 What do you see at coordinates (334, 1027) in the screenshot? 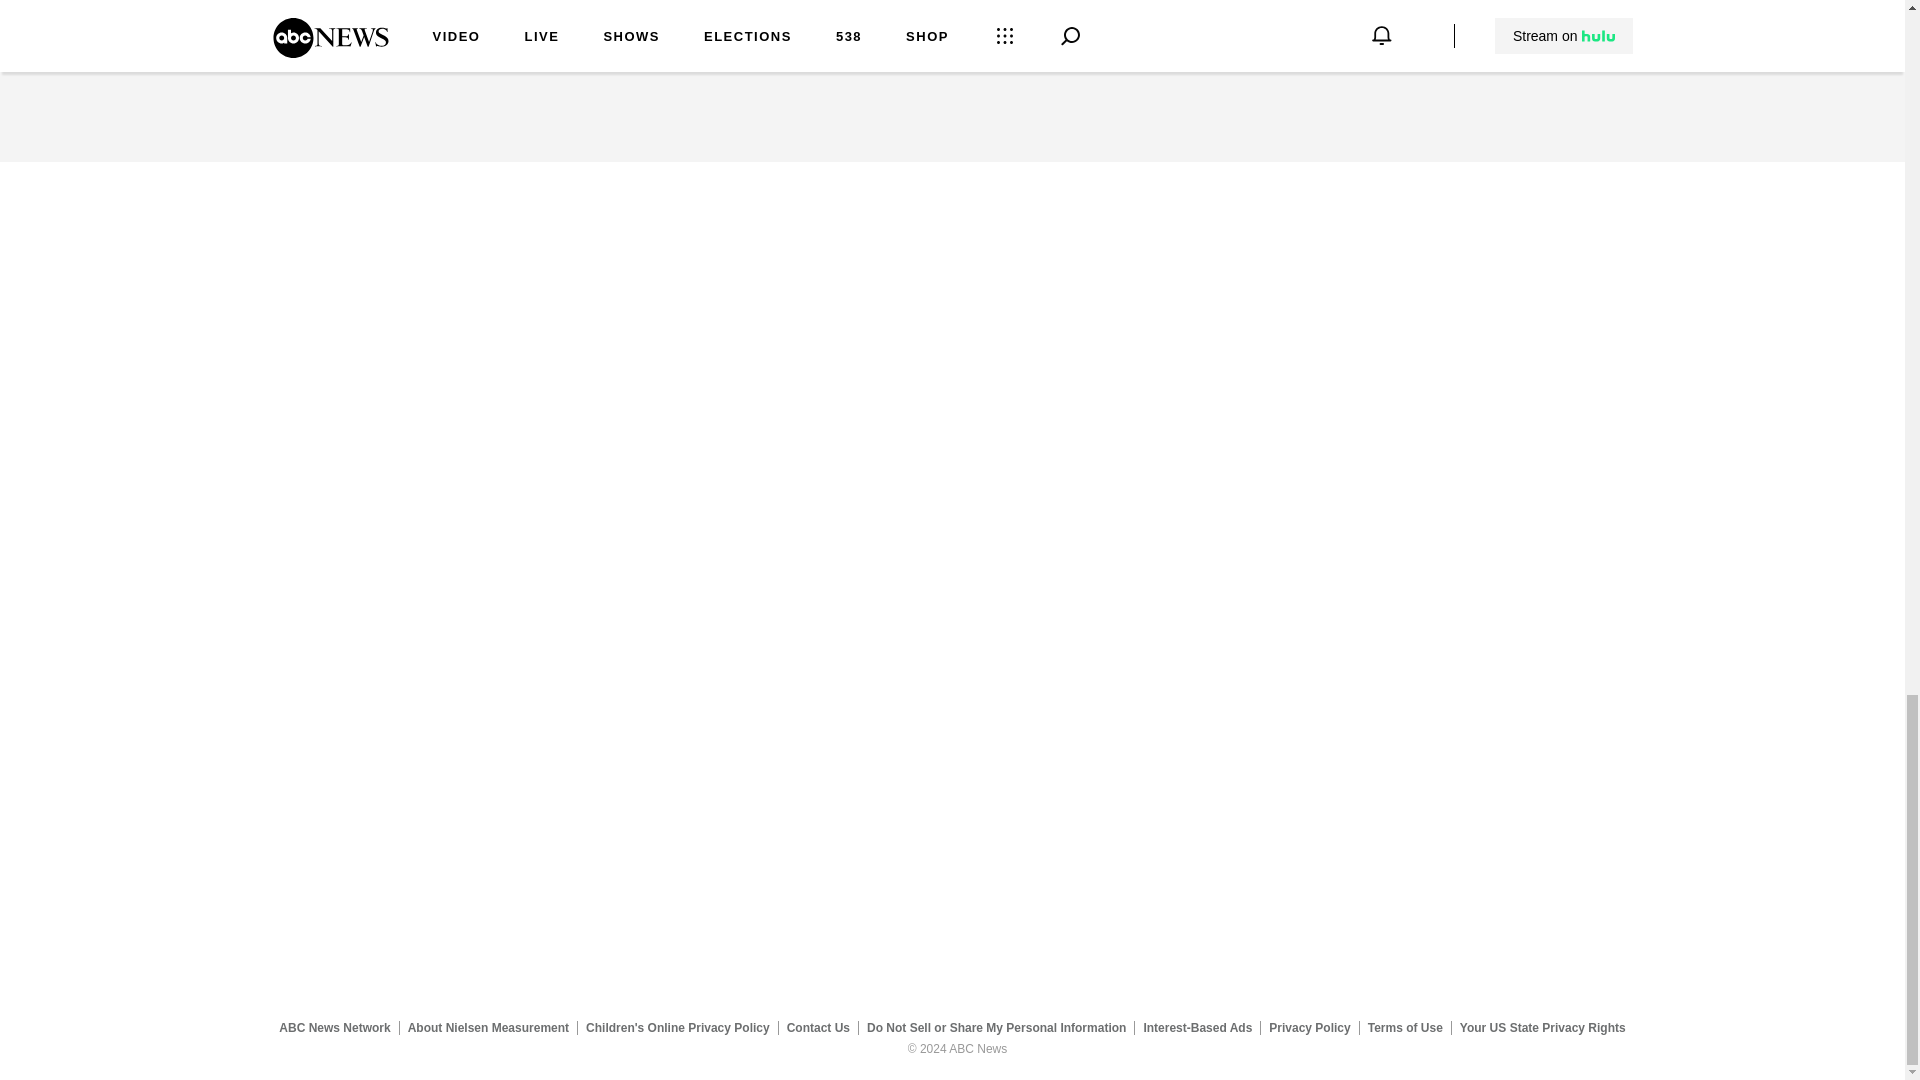
I see `ABC News Network` at bounding box center [334, 1027].